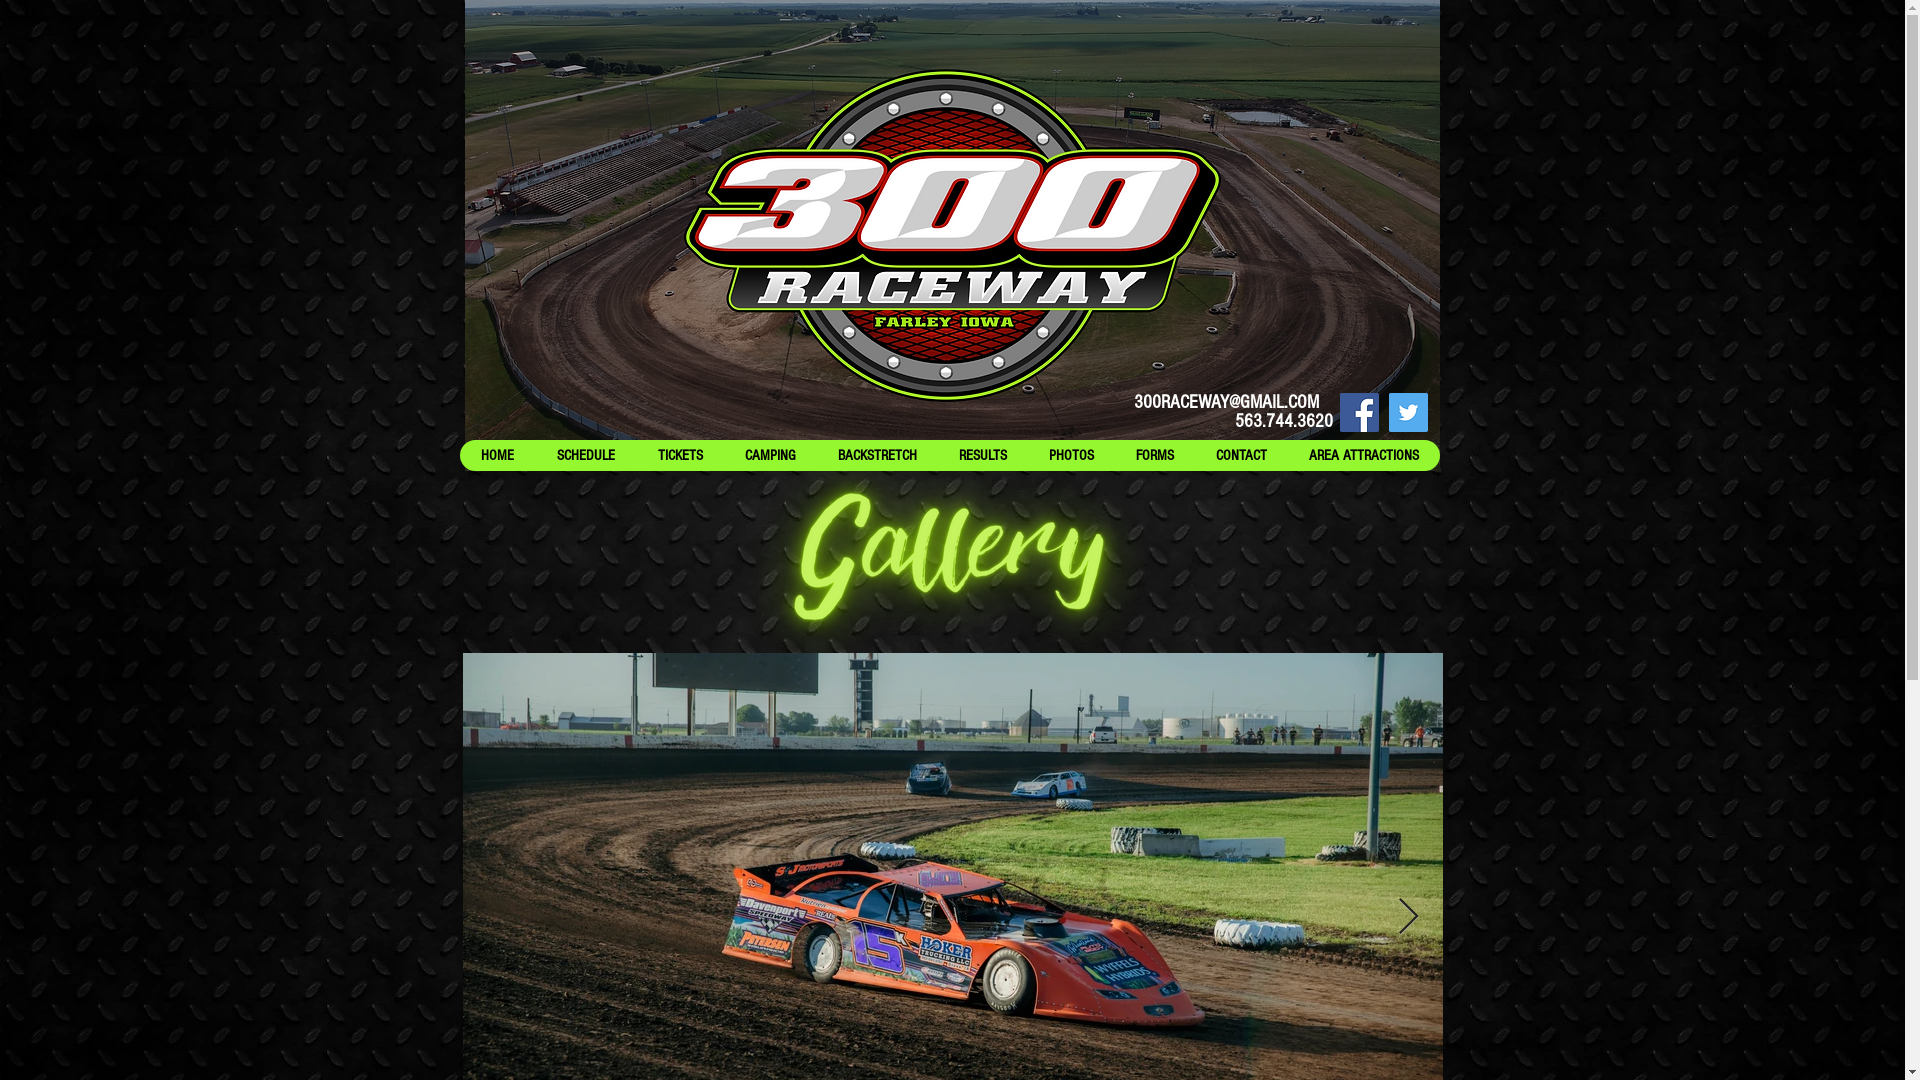 The width and height of the screenshot is (1920, 1080). What do you see at coordinates (1364, 456) in the screenshot?
I see `AREA ATTRACTIONS` at bounding box center [1364, 456].